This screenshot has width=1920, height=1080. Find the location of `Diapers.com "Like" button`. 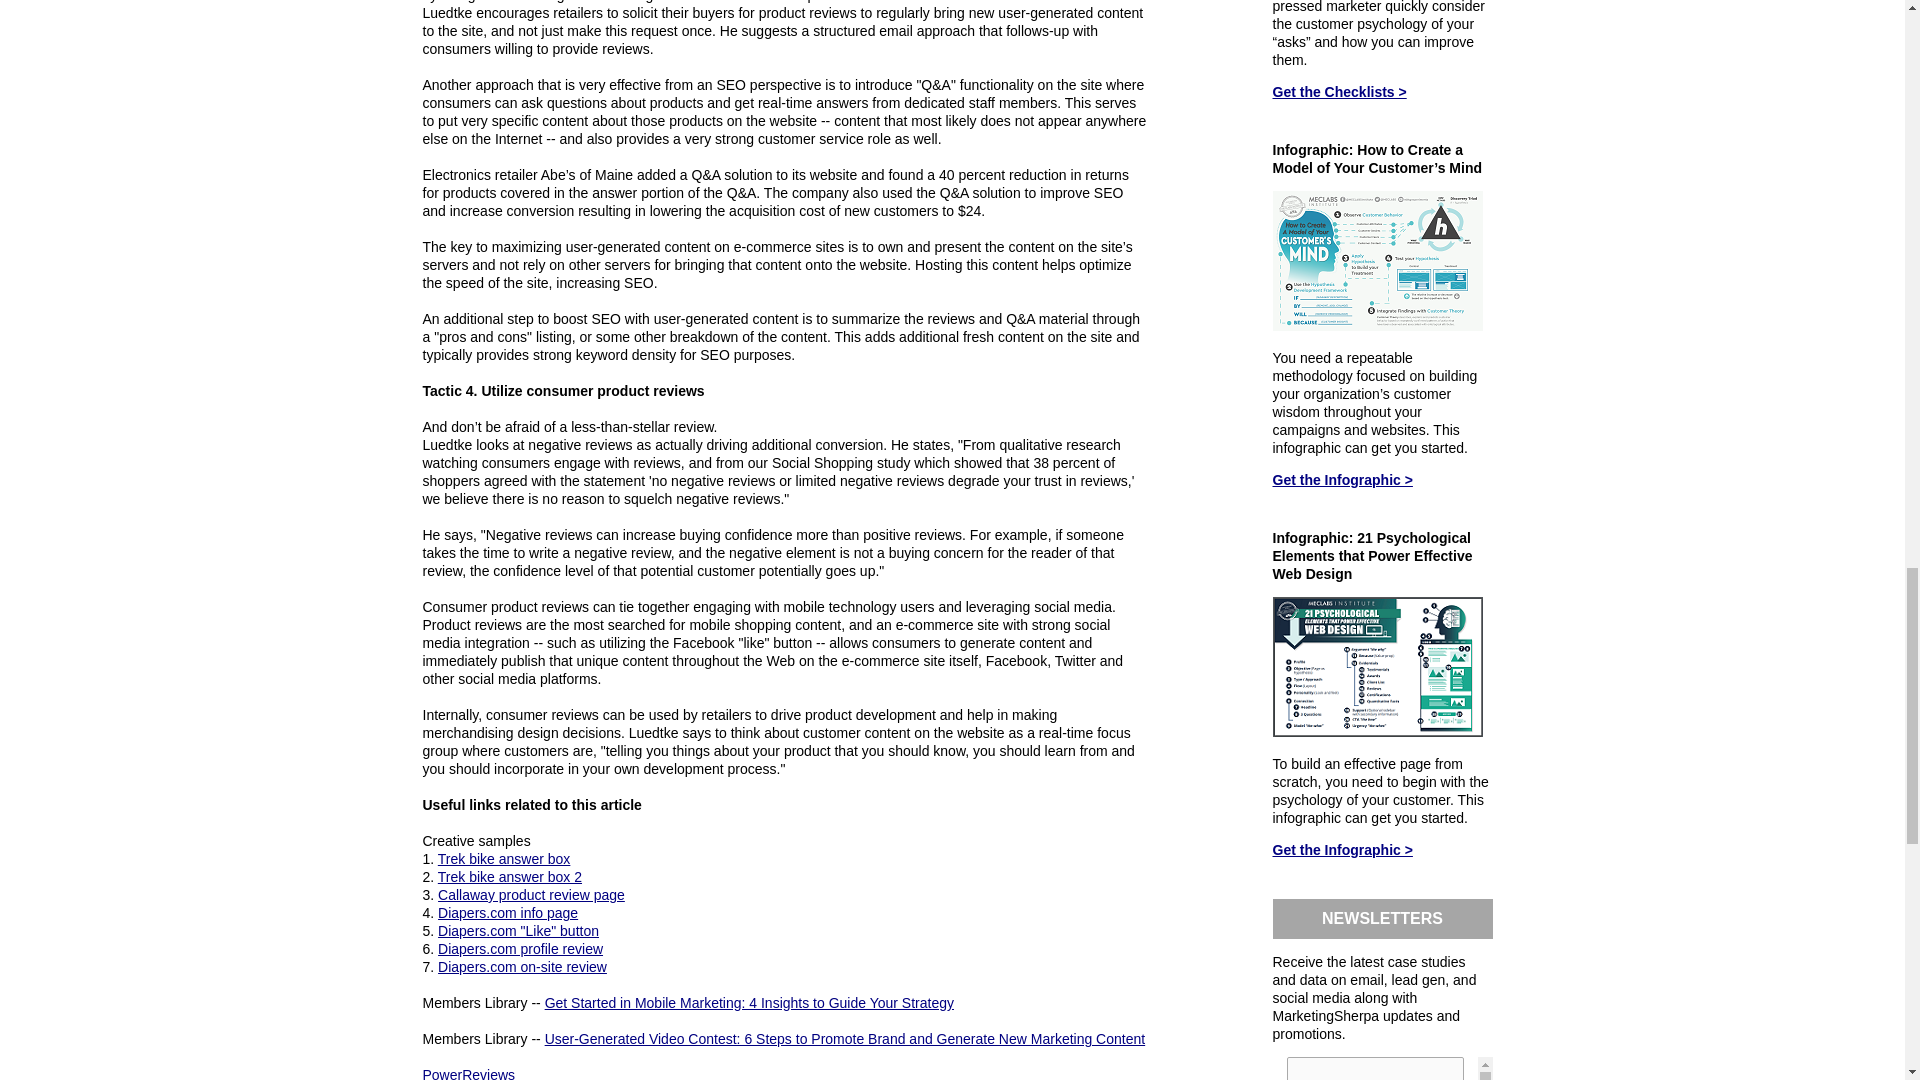

Diapers.com "Like" button is located at coordinates (518, 930).